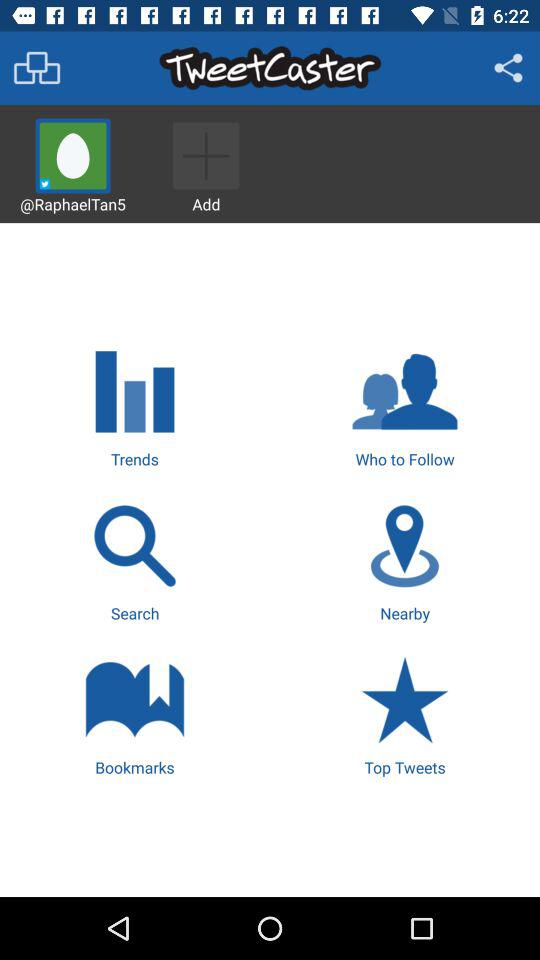 The image size is (540, 960). What do you see at coordinates (404, 714) in the screenshot?
I see `click the item at the bottom right corner` at bounding box center [404, 714].